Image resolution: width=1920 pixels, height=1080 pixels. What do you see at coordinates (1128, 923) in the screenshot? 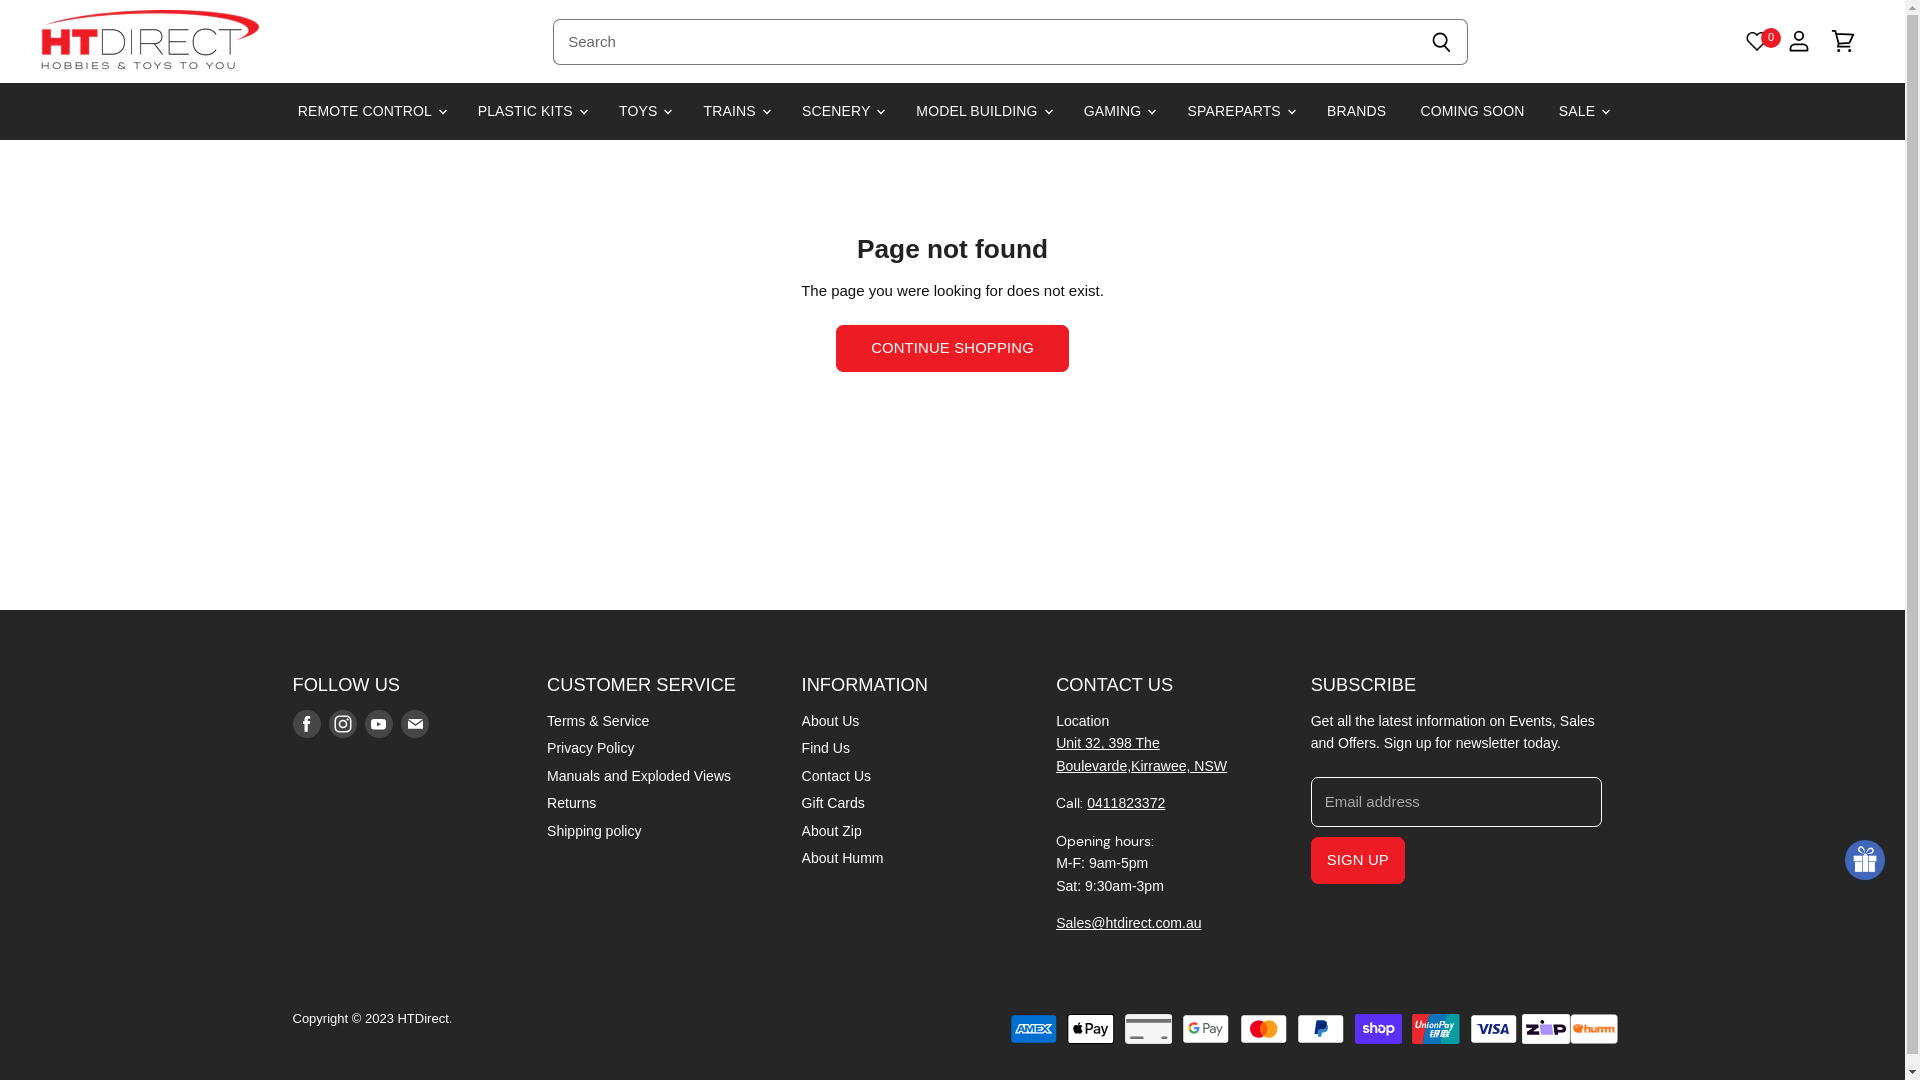
I see `Sales@htdirect.com.au` at bounding box center [1128, 923].